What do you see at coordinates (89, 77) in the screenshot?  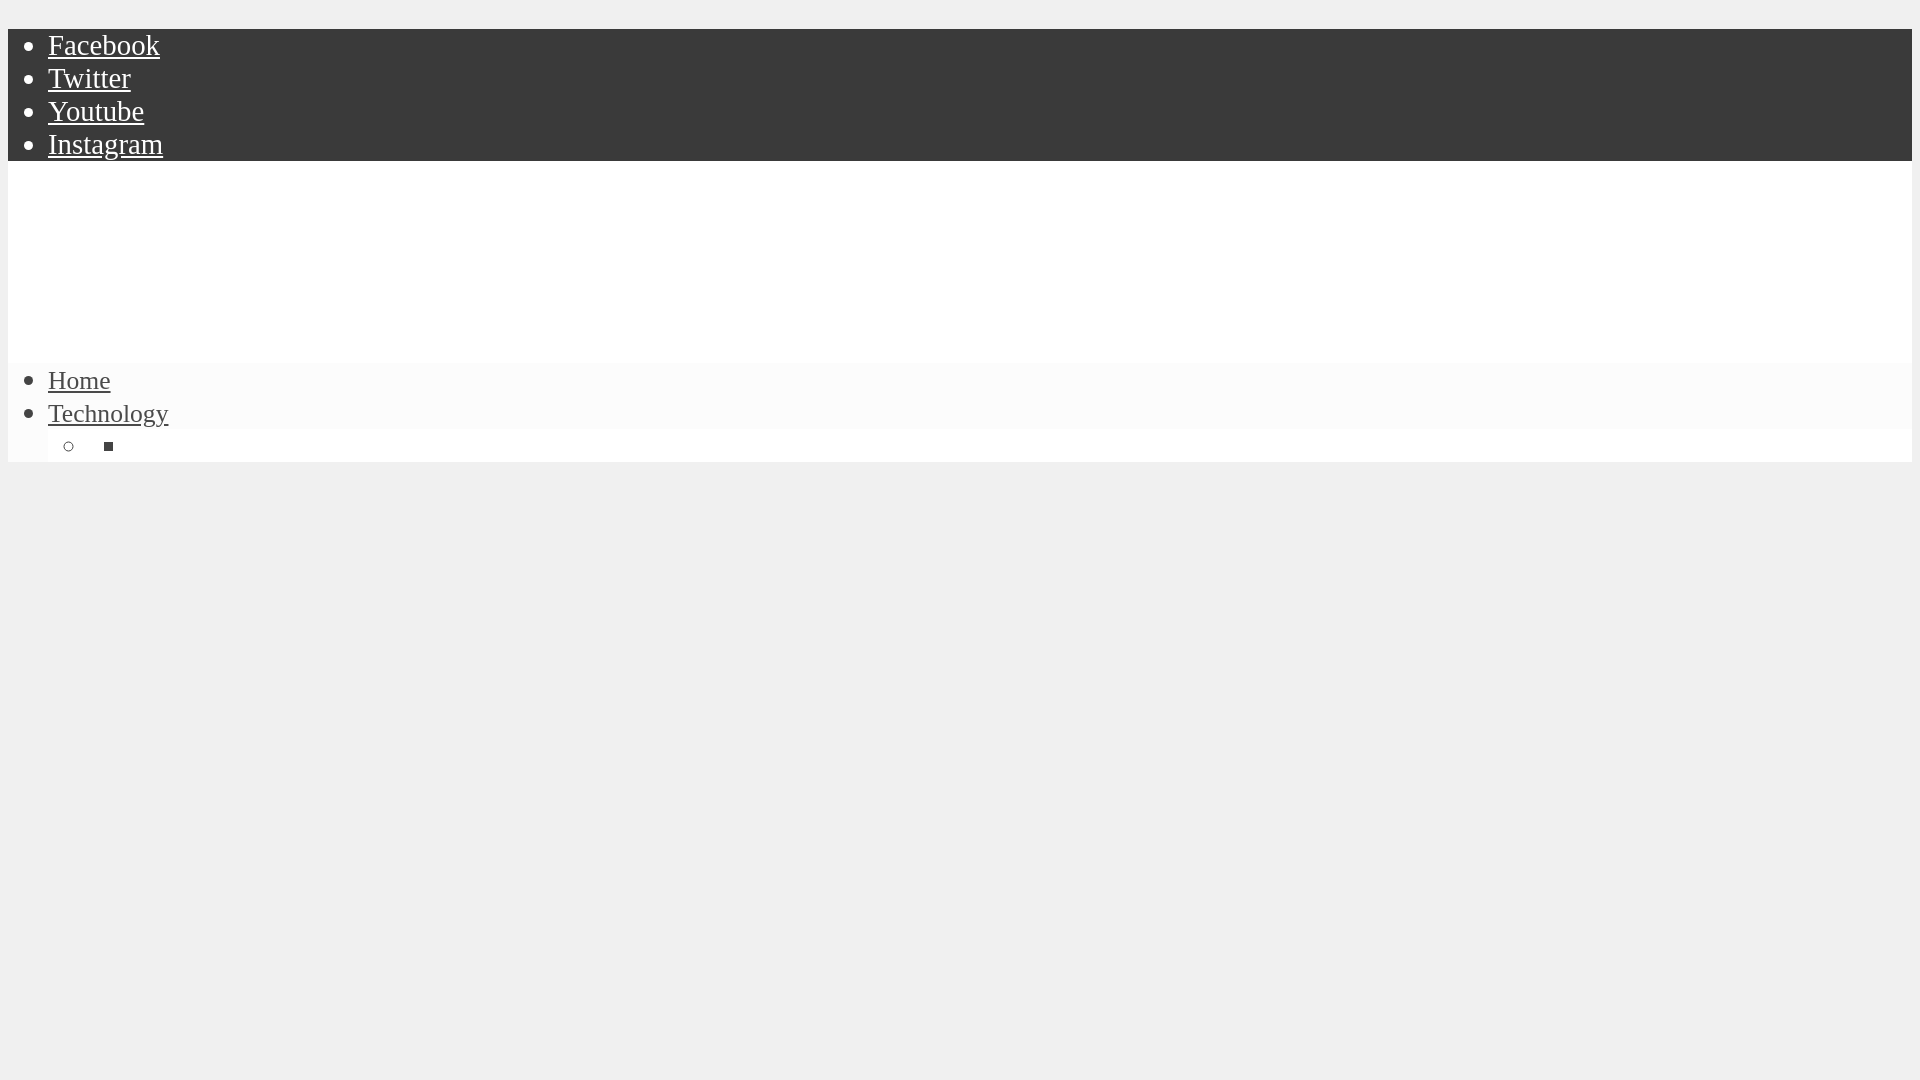 I see `Twitter` at bounding box center [89, 77].